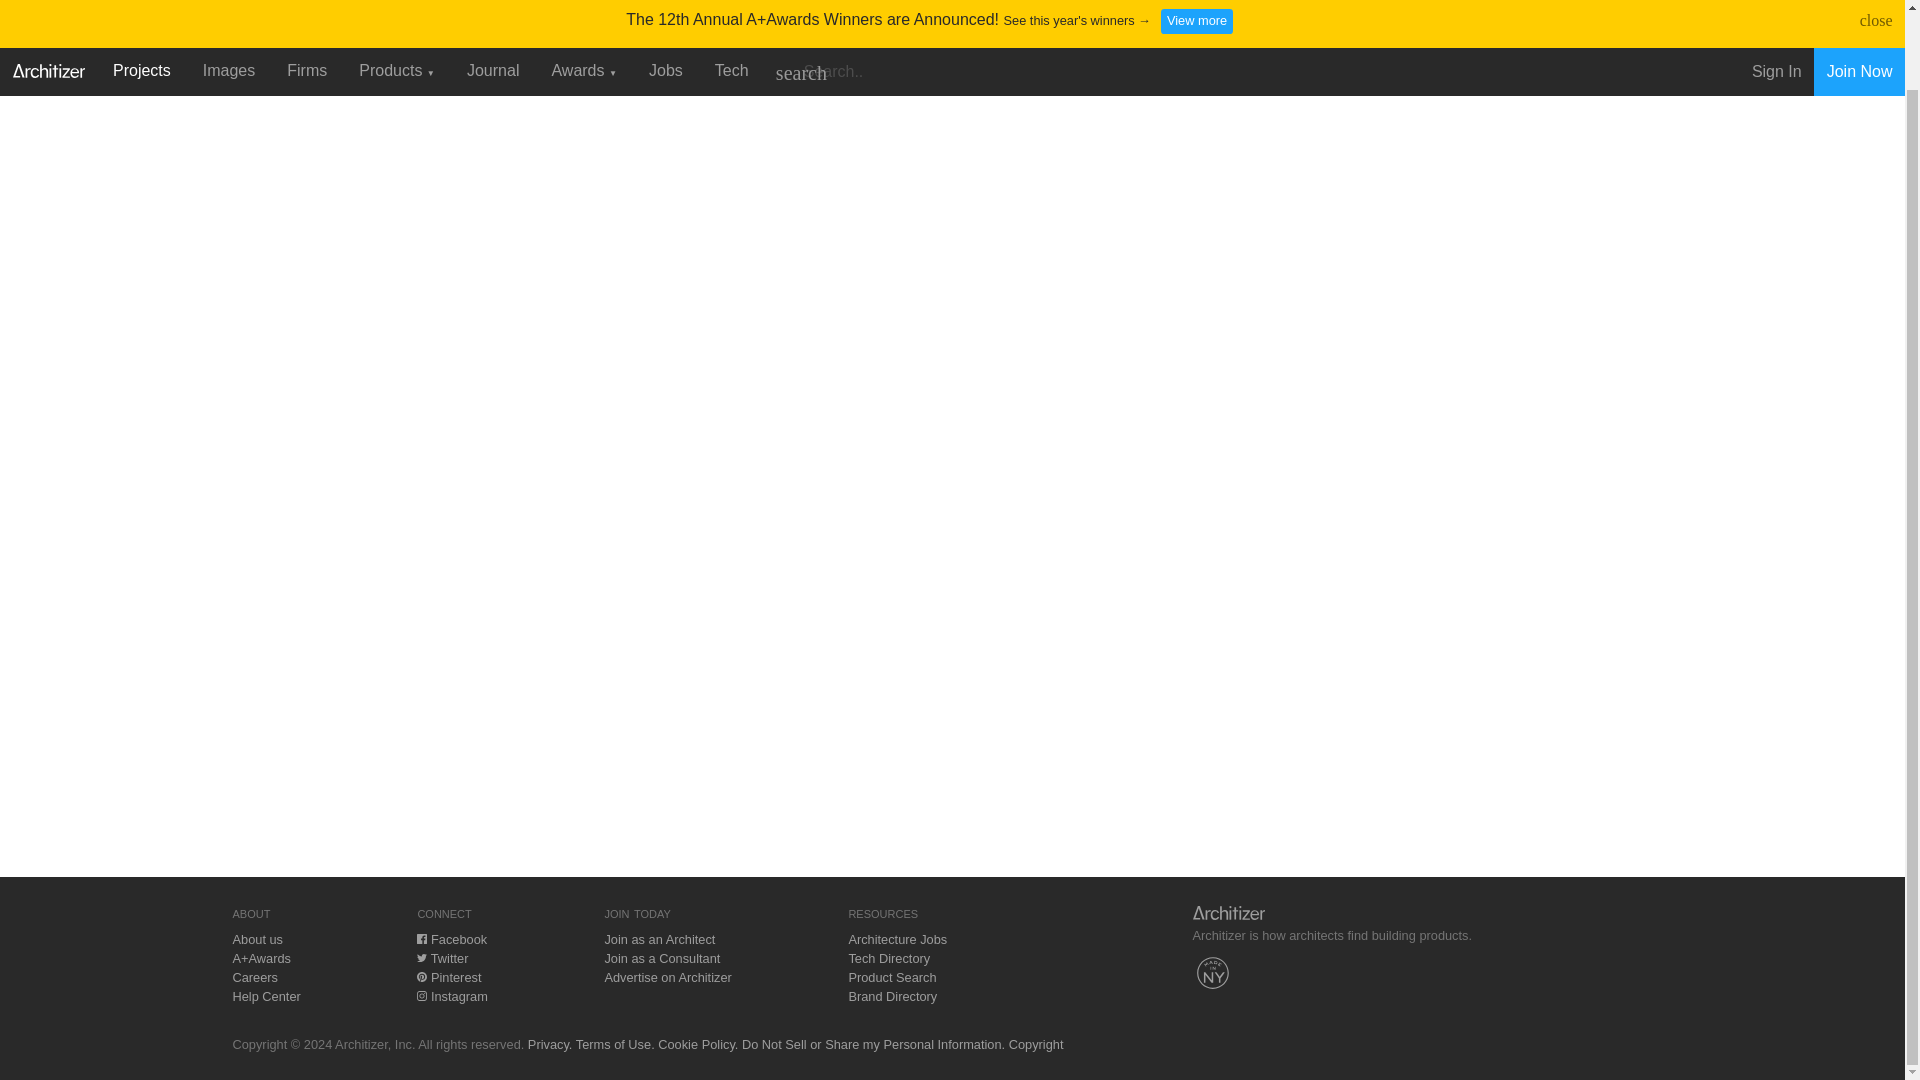 Image resolution: width=1920 pixels, height=1080 pixels. What do you see at coordinates (255, 976) in the screenshot?
I see `Careers` at bounding box center [255, 976].